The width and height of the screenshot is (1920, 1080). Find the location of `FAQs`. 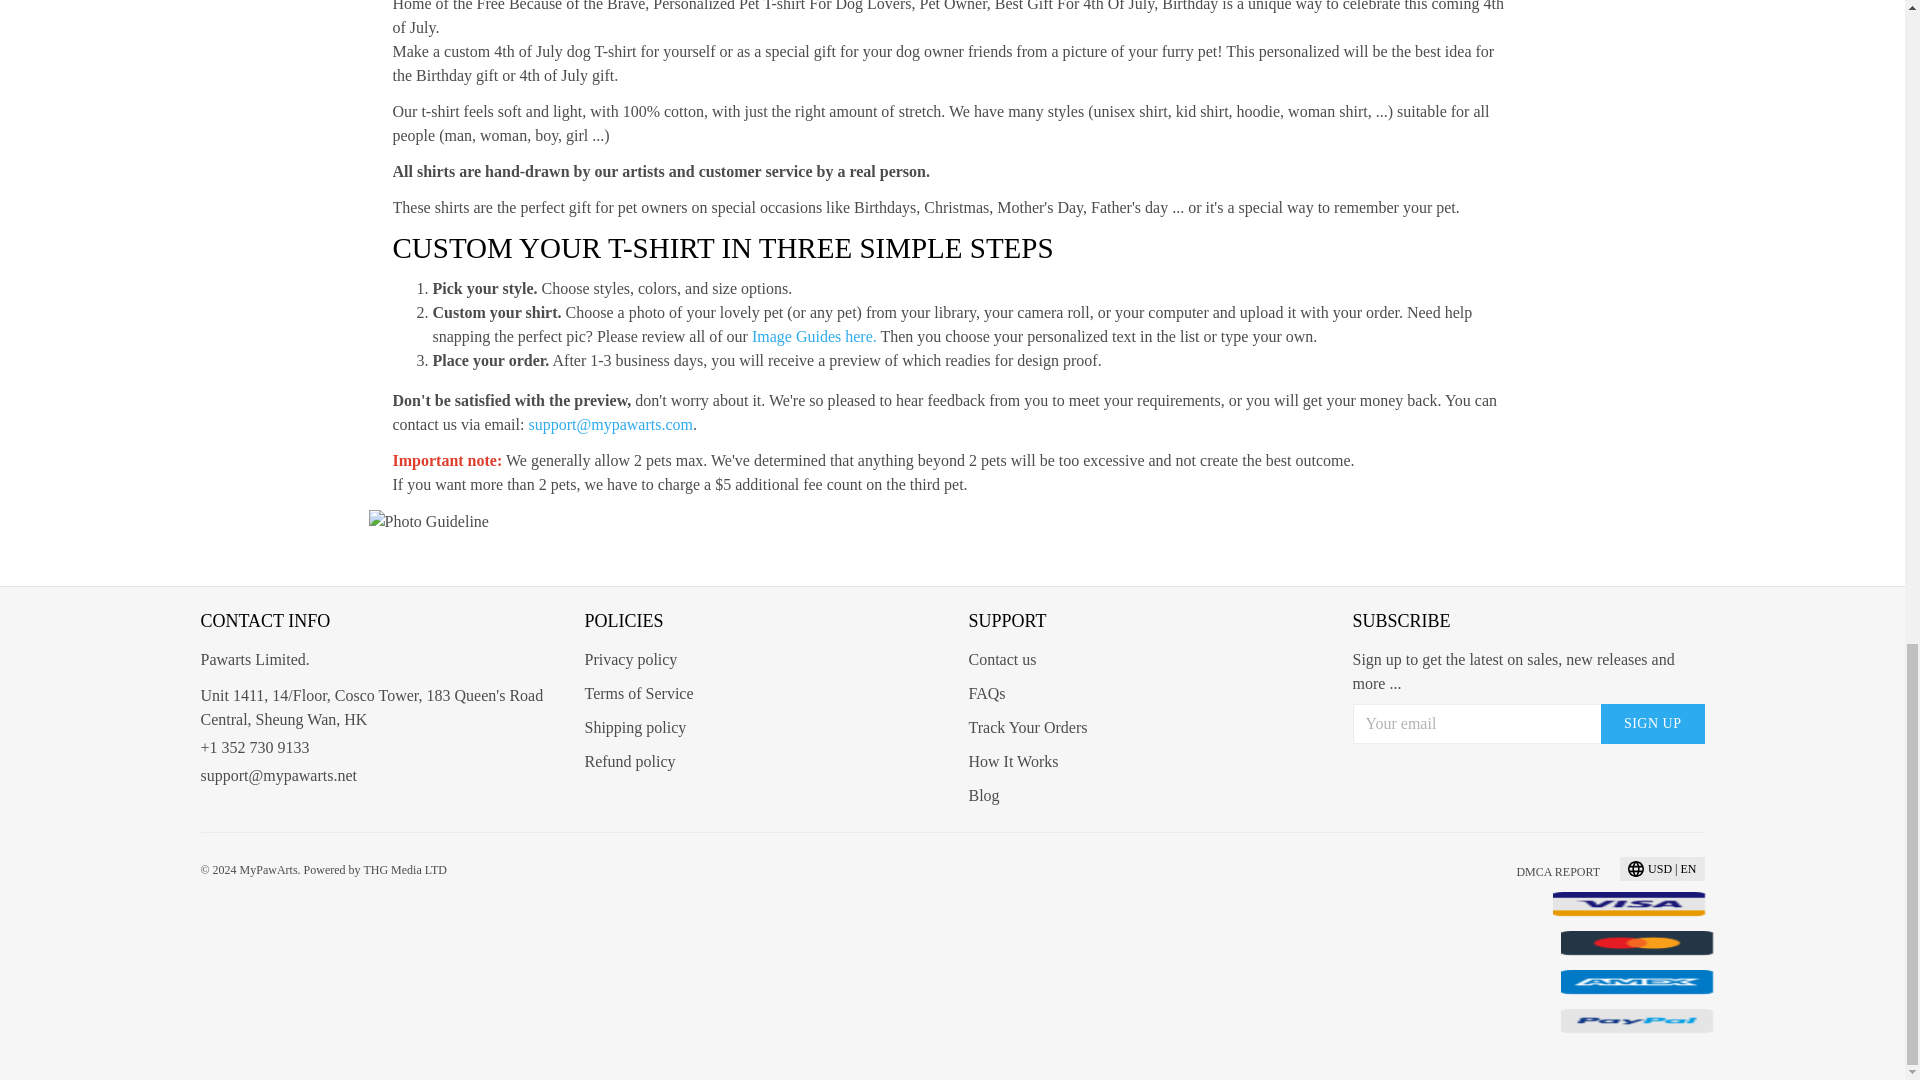

FAQs is located at coordinates (986, 693).